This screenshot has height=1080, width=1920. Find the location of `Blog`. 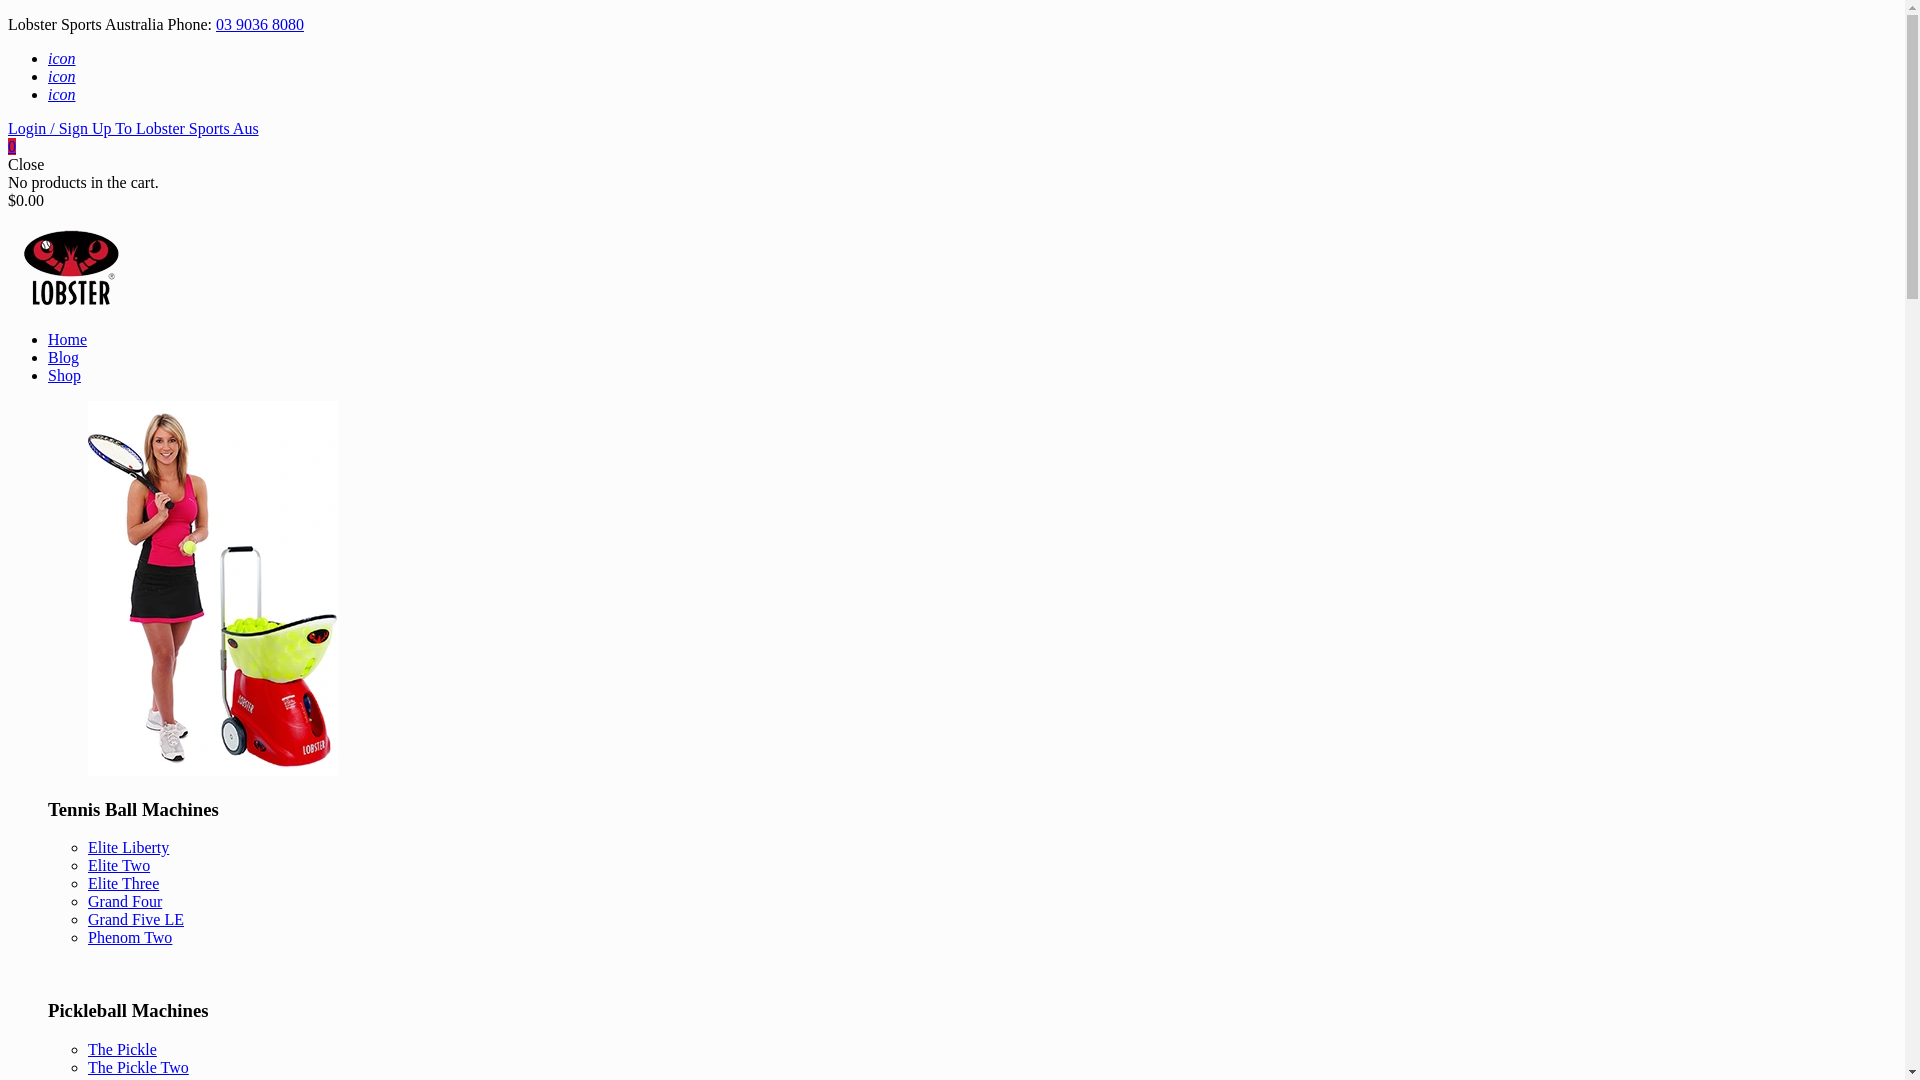

Blog is located at coordinates (64, 358).